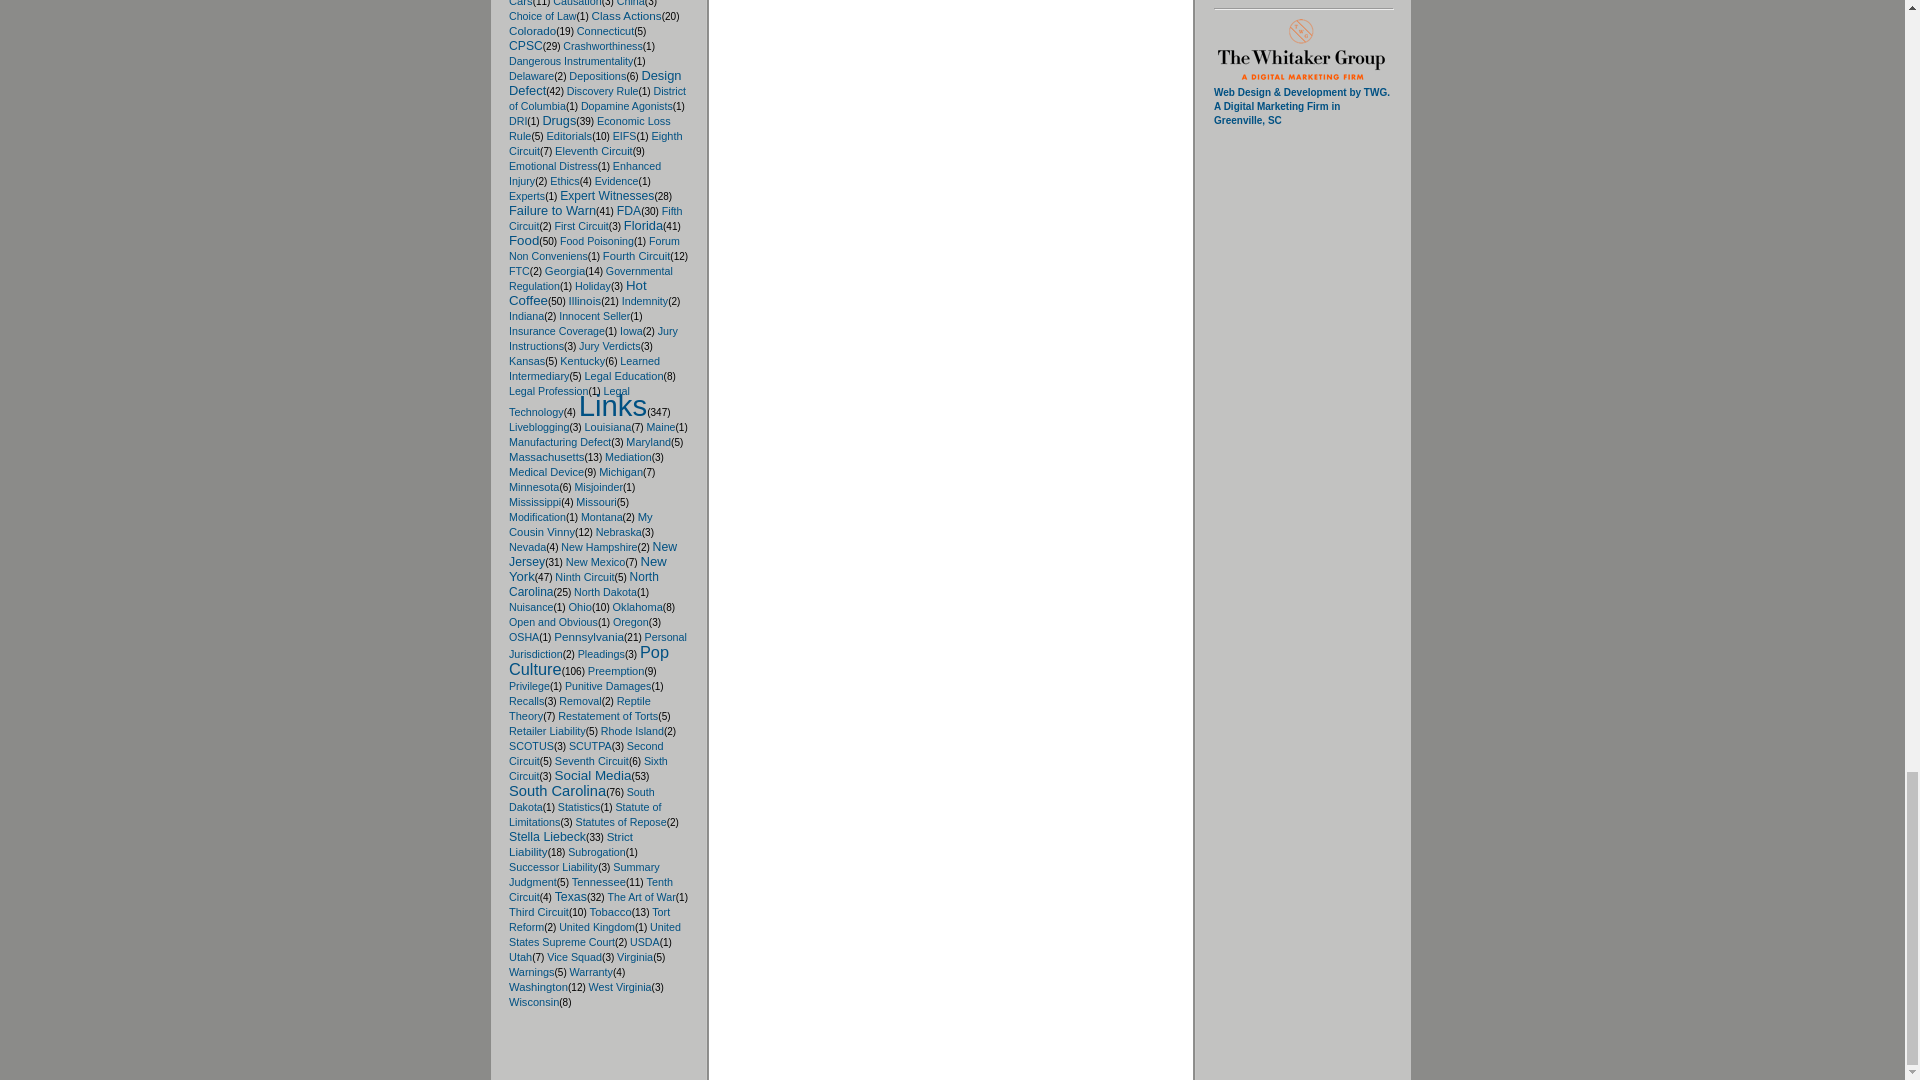 The height and width of the screenshot is (1080, 1920). I want to click on Class Actions, so click(626, 14).